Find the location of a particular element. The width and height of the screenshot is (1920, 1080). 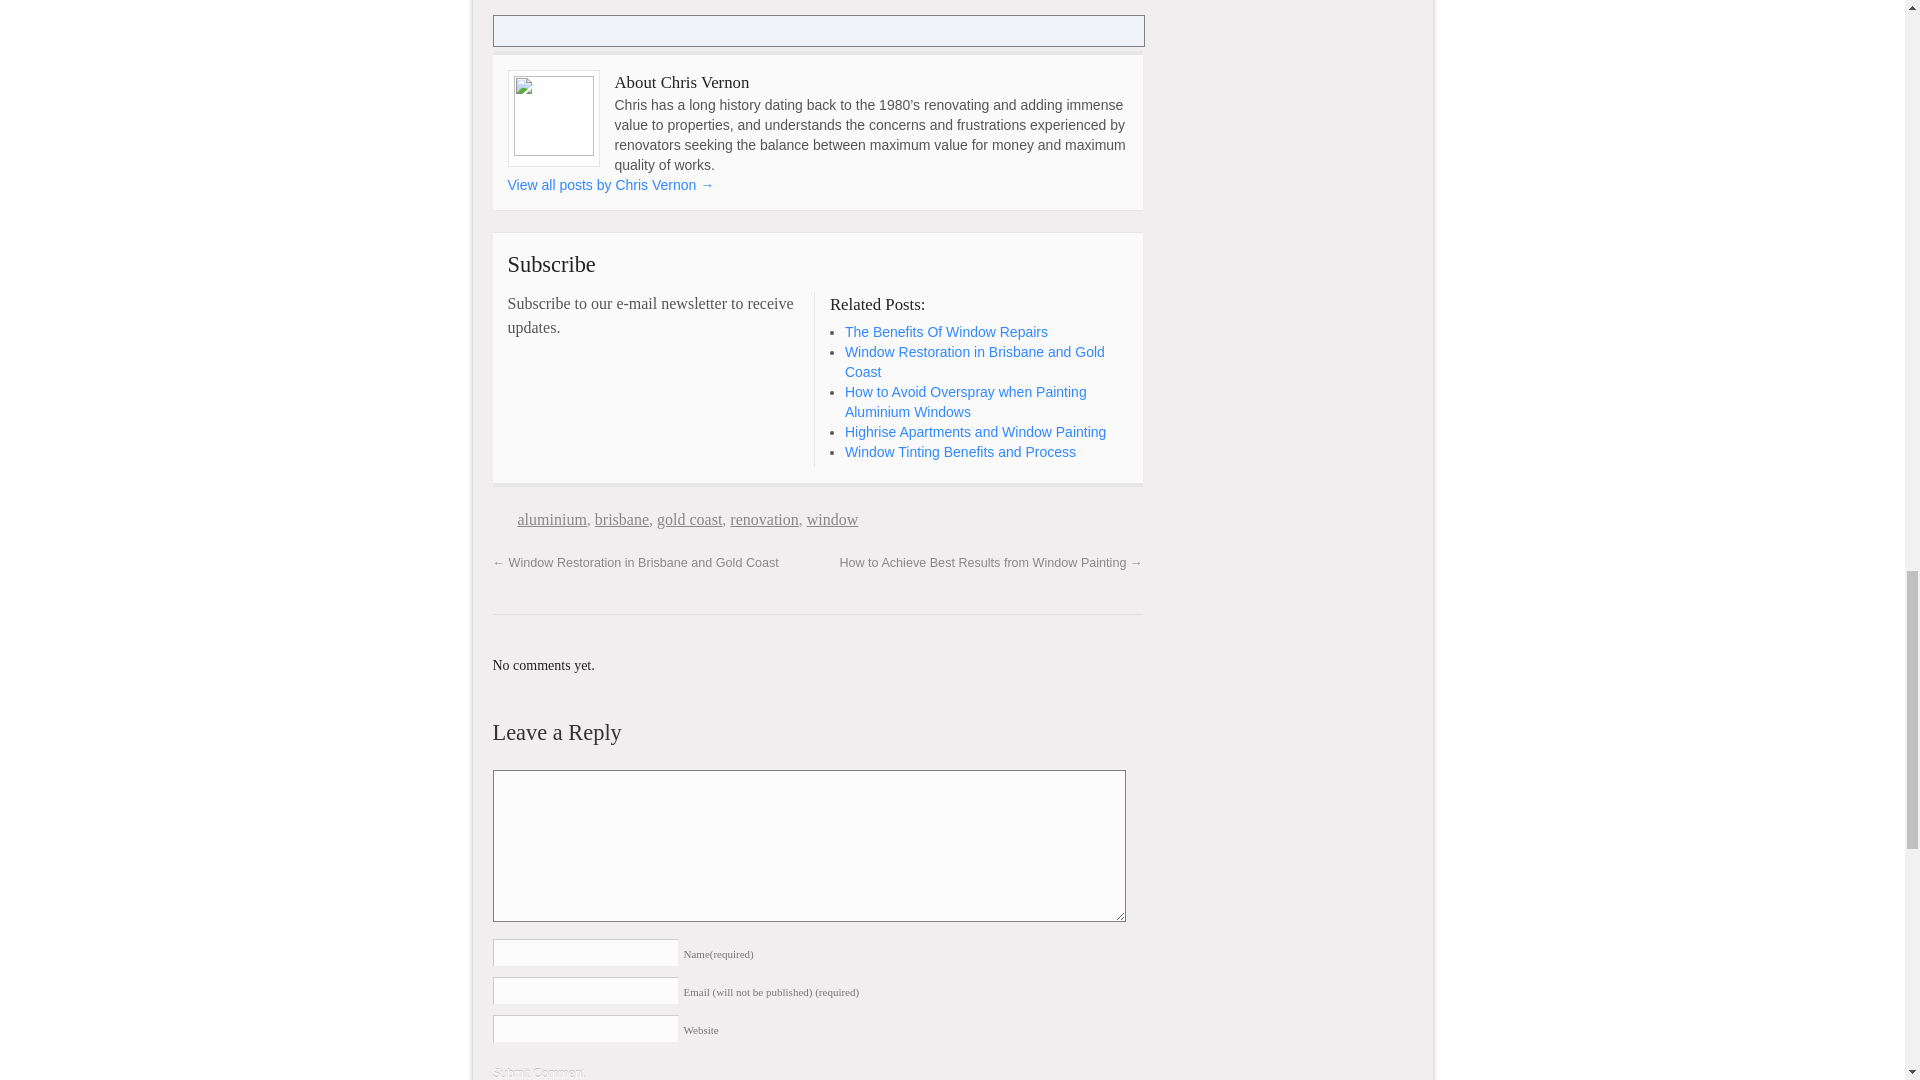

Window Tinting Benefits and Process is located at coordinates (960, 452).